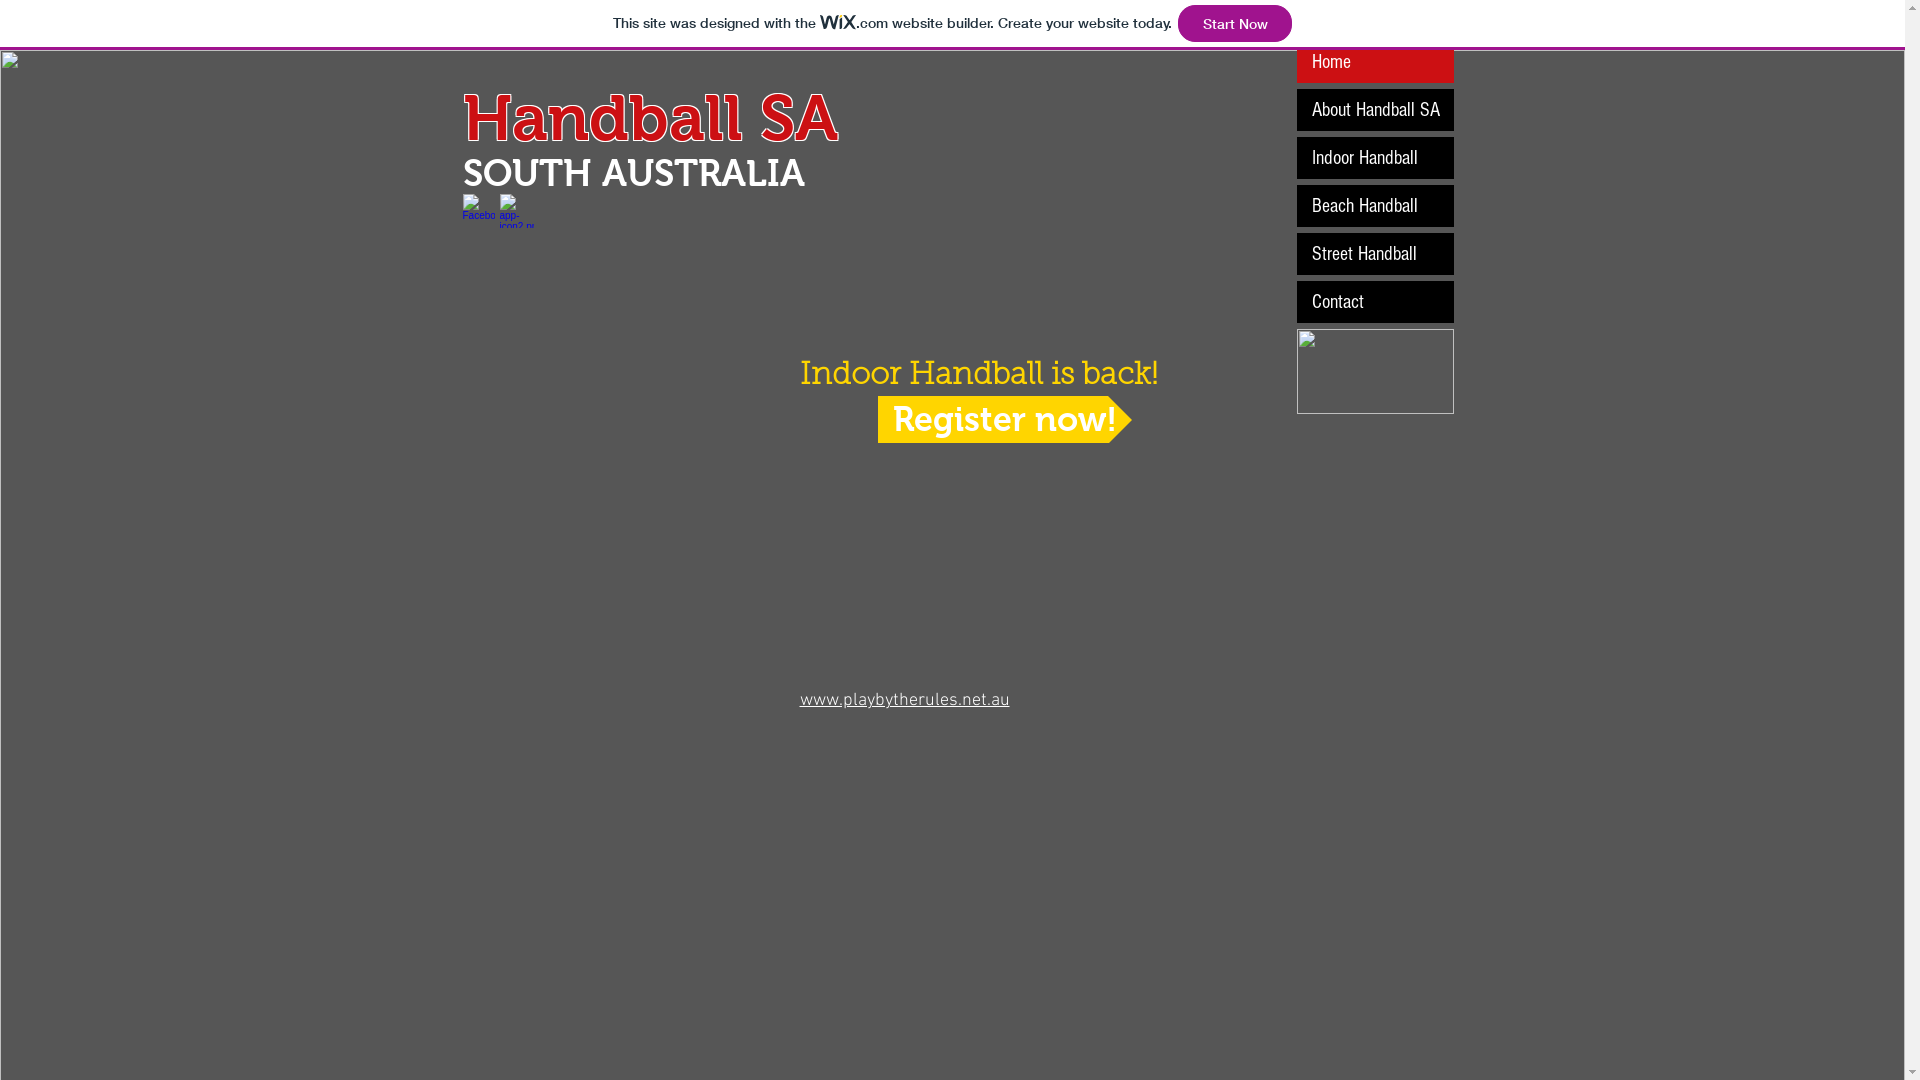 The width and height of the screenshot is (1920, 1080). What do you see at coordinates (1374, 206) in the screenshot?
I see `Beach Handball` at bounding box center [1374, 206].